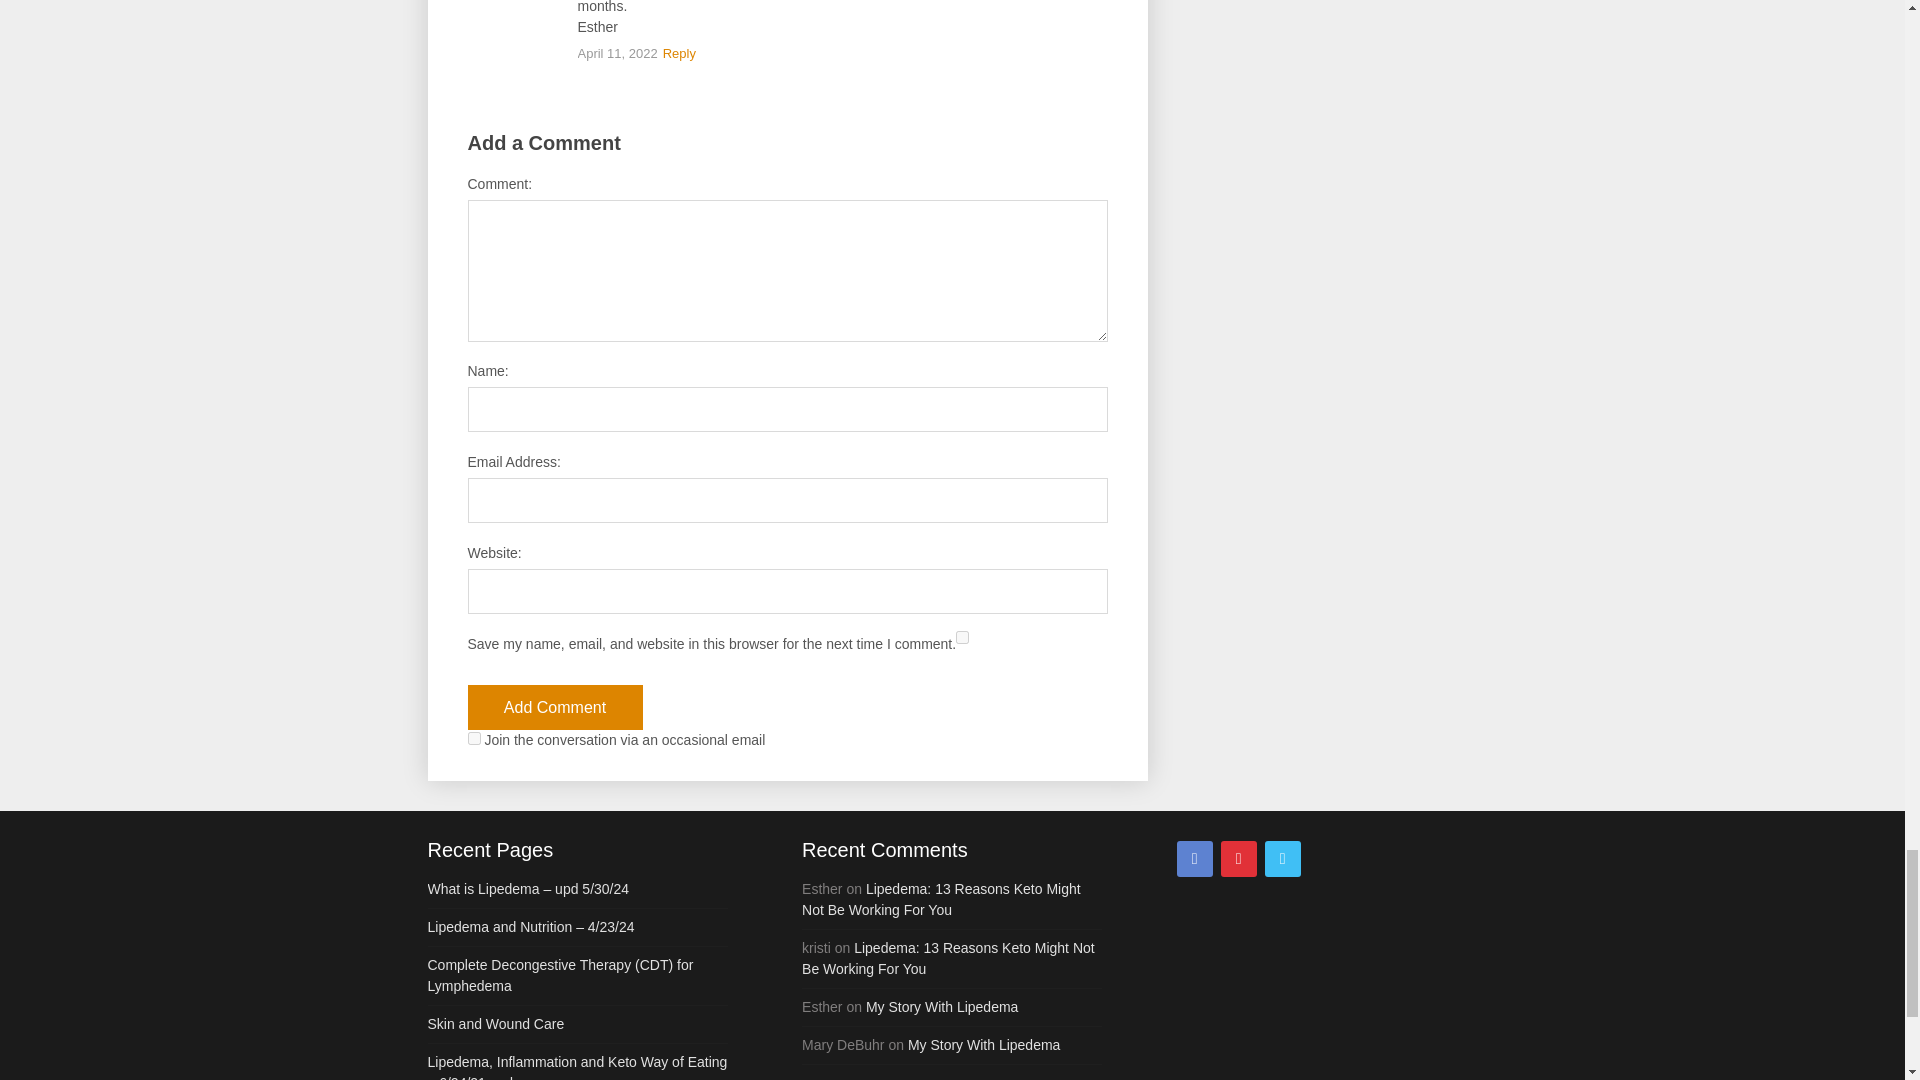 The height and width of the screenshot is (1080, 1920). I want to click on Twitter, so click(1283, 858).